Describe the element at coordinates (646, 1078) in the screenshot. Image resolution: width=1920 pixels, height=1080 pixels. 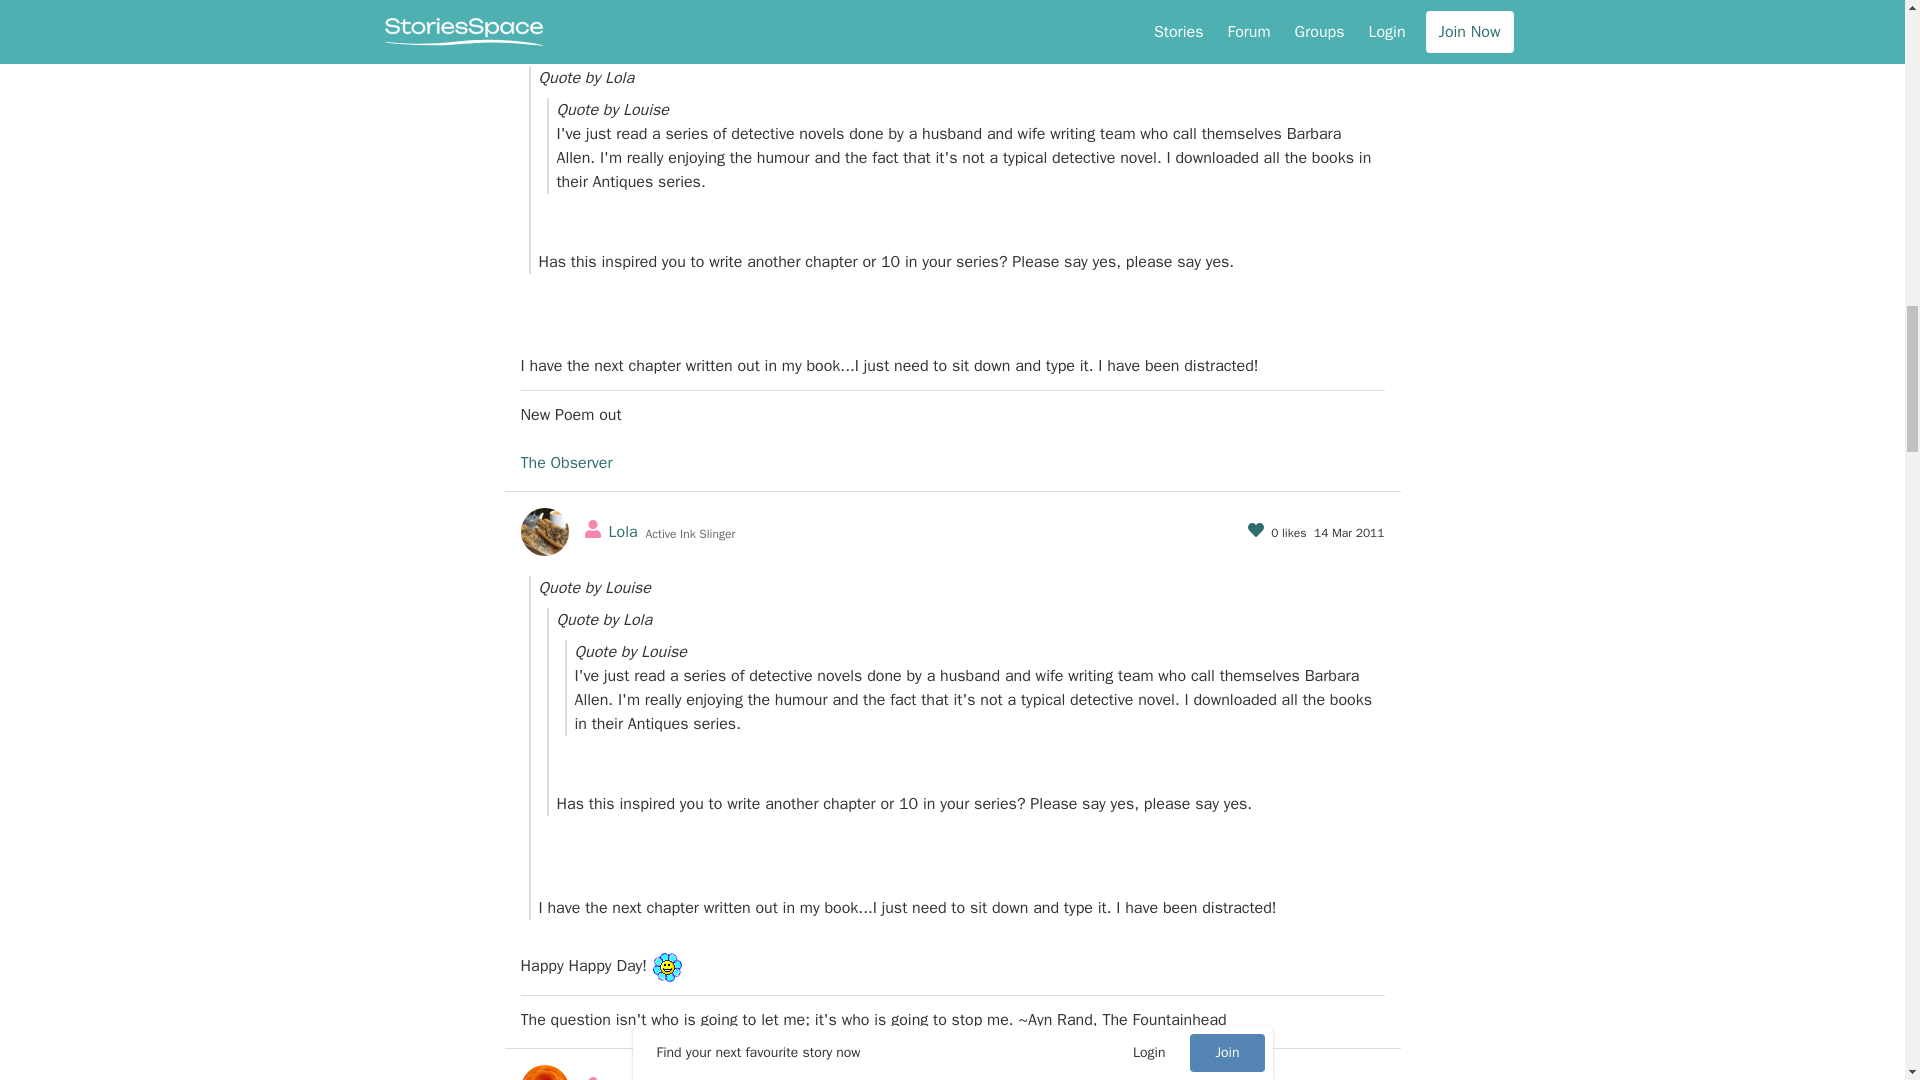
I see `ladysharon` at that location.